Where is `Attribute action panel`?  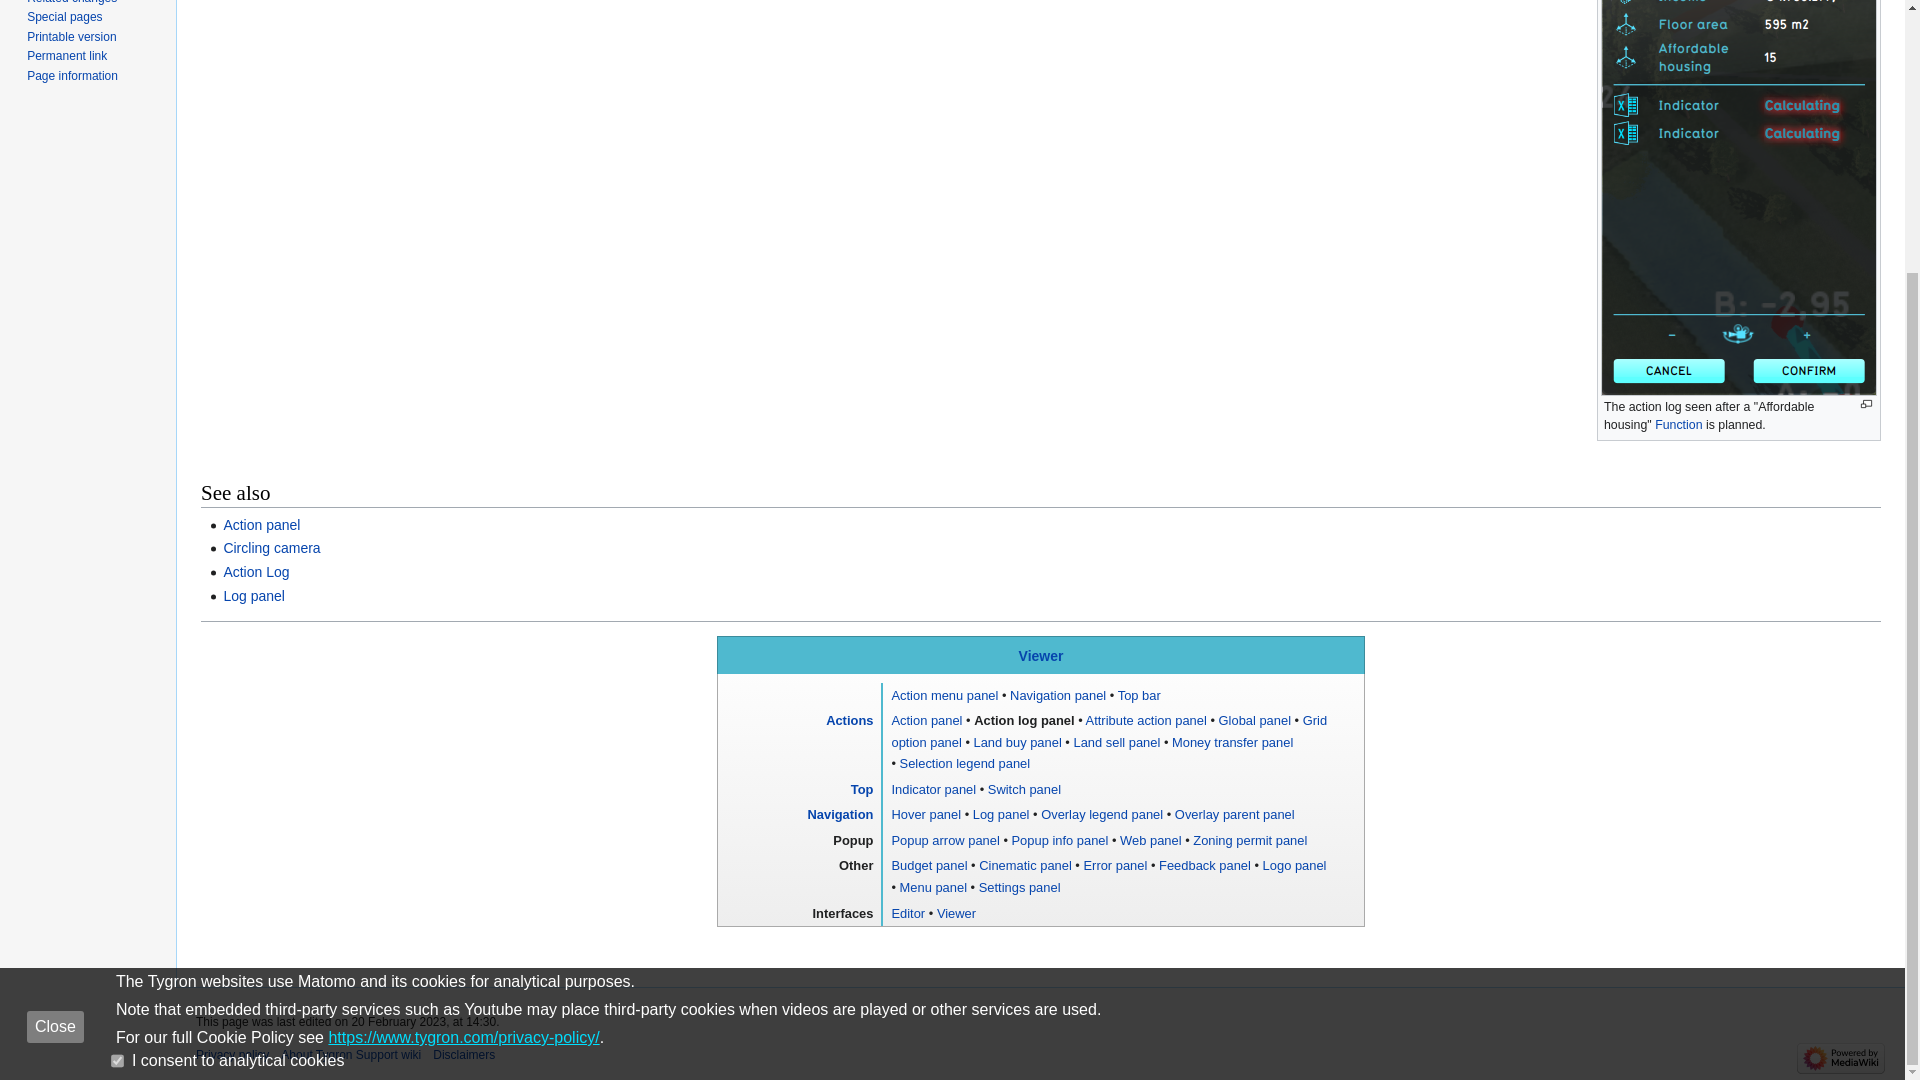 Attribute action panel is located at coordinates (1146, 720).